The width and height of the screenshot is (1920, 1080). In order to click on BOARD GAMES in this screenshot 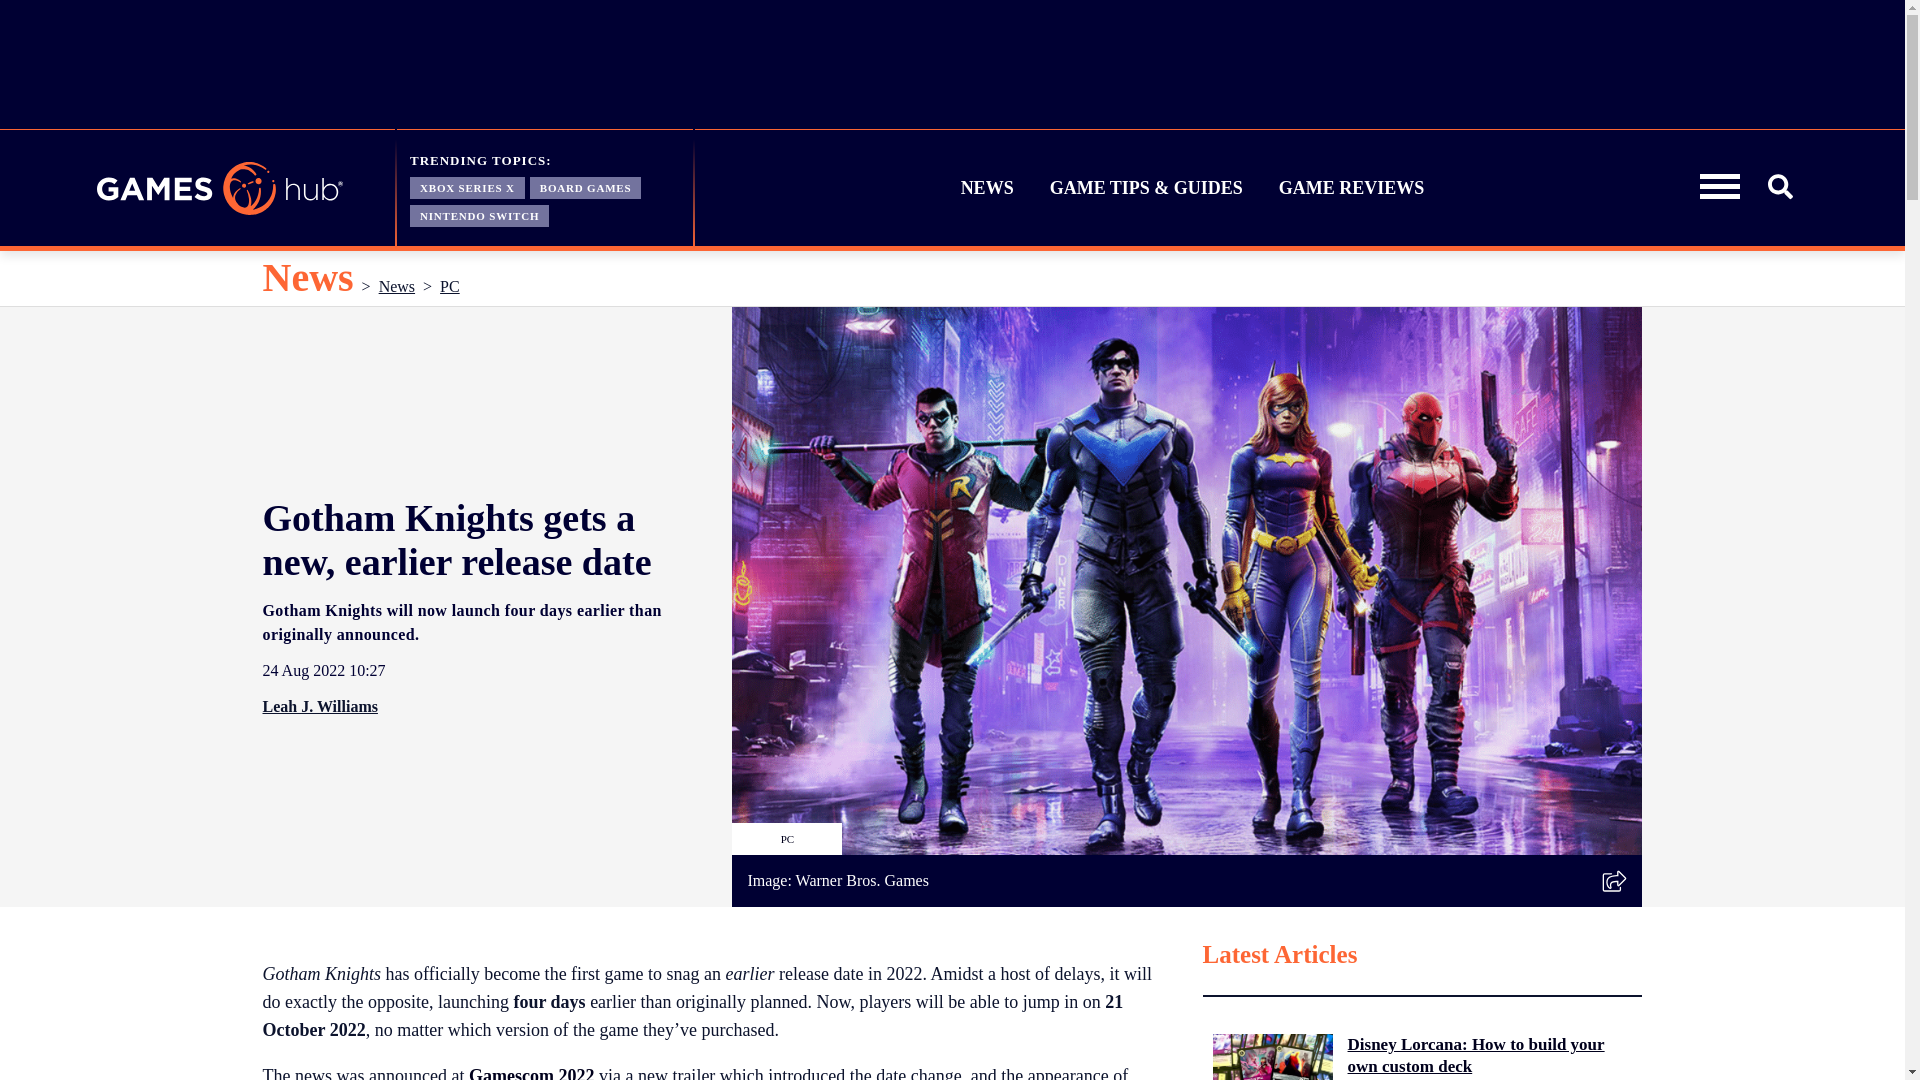, I will do `click(585, 186)`.